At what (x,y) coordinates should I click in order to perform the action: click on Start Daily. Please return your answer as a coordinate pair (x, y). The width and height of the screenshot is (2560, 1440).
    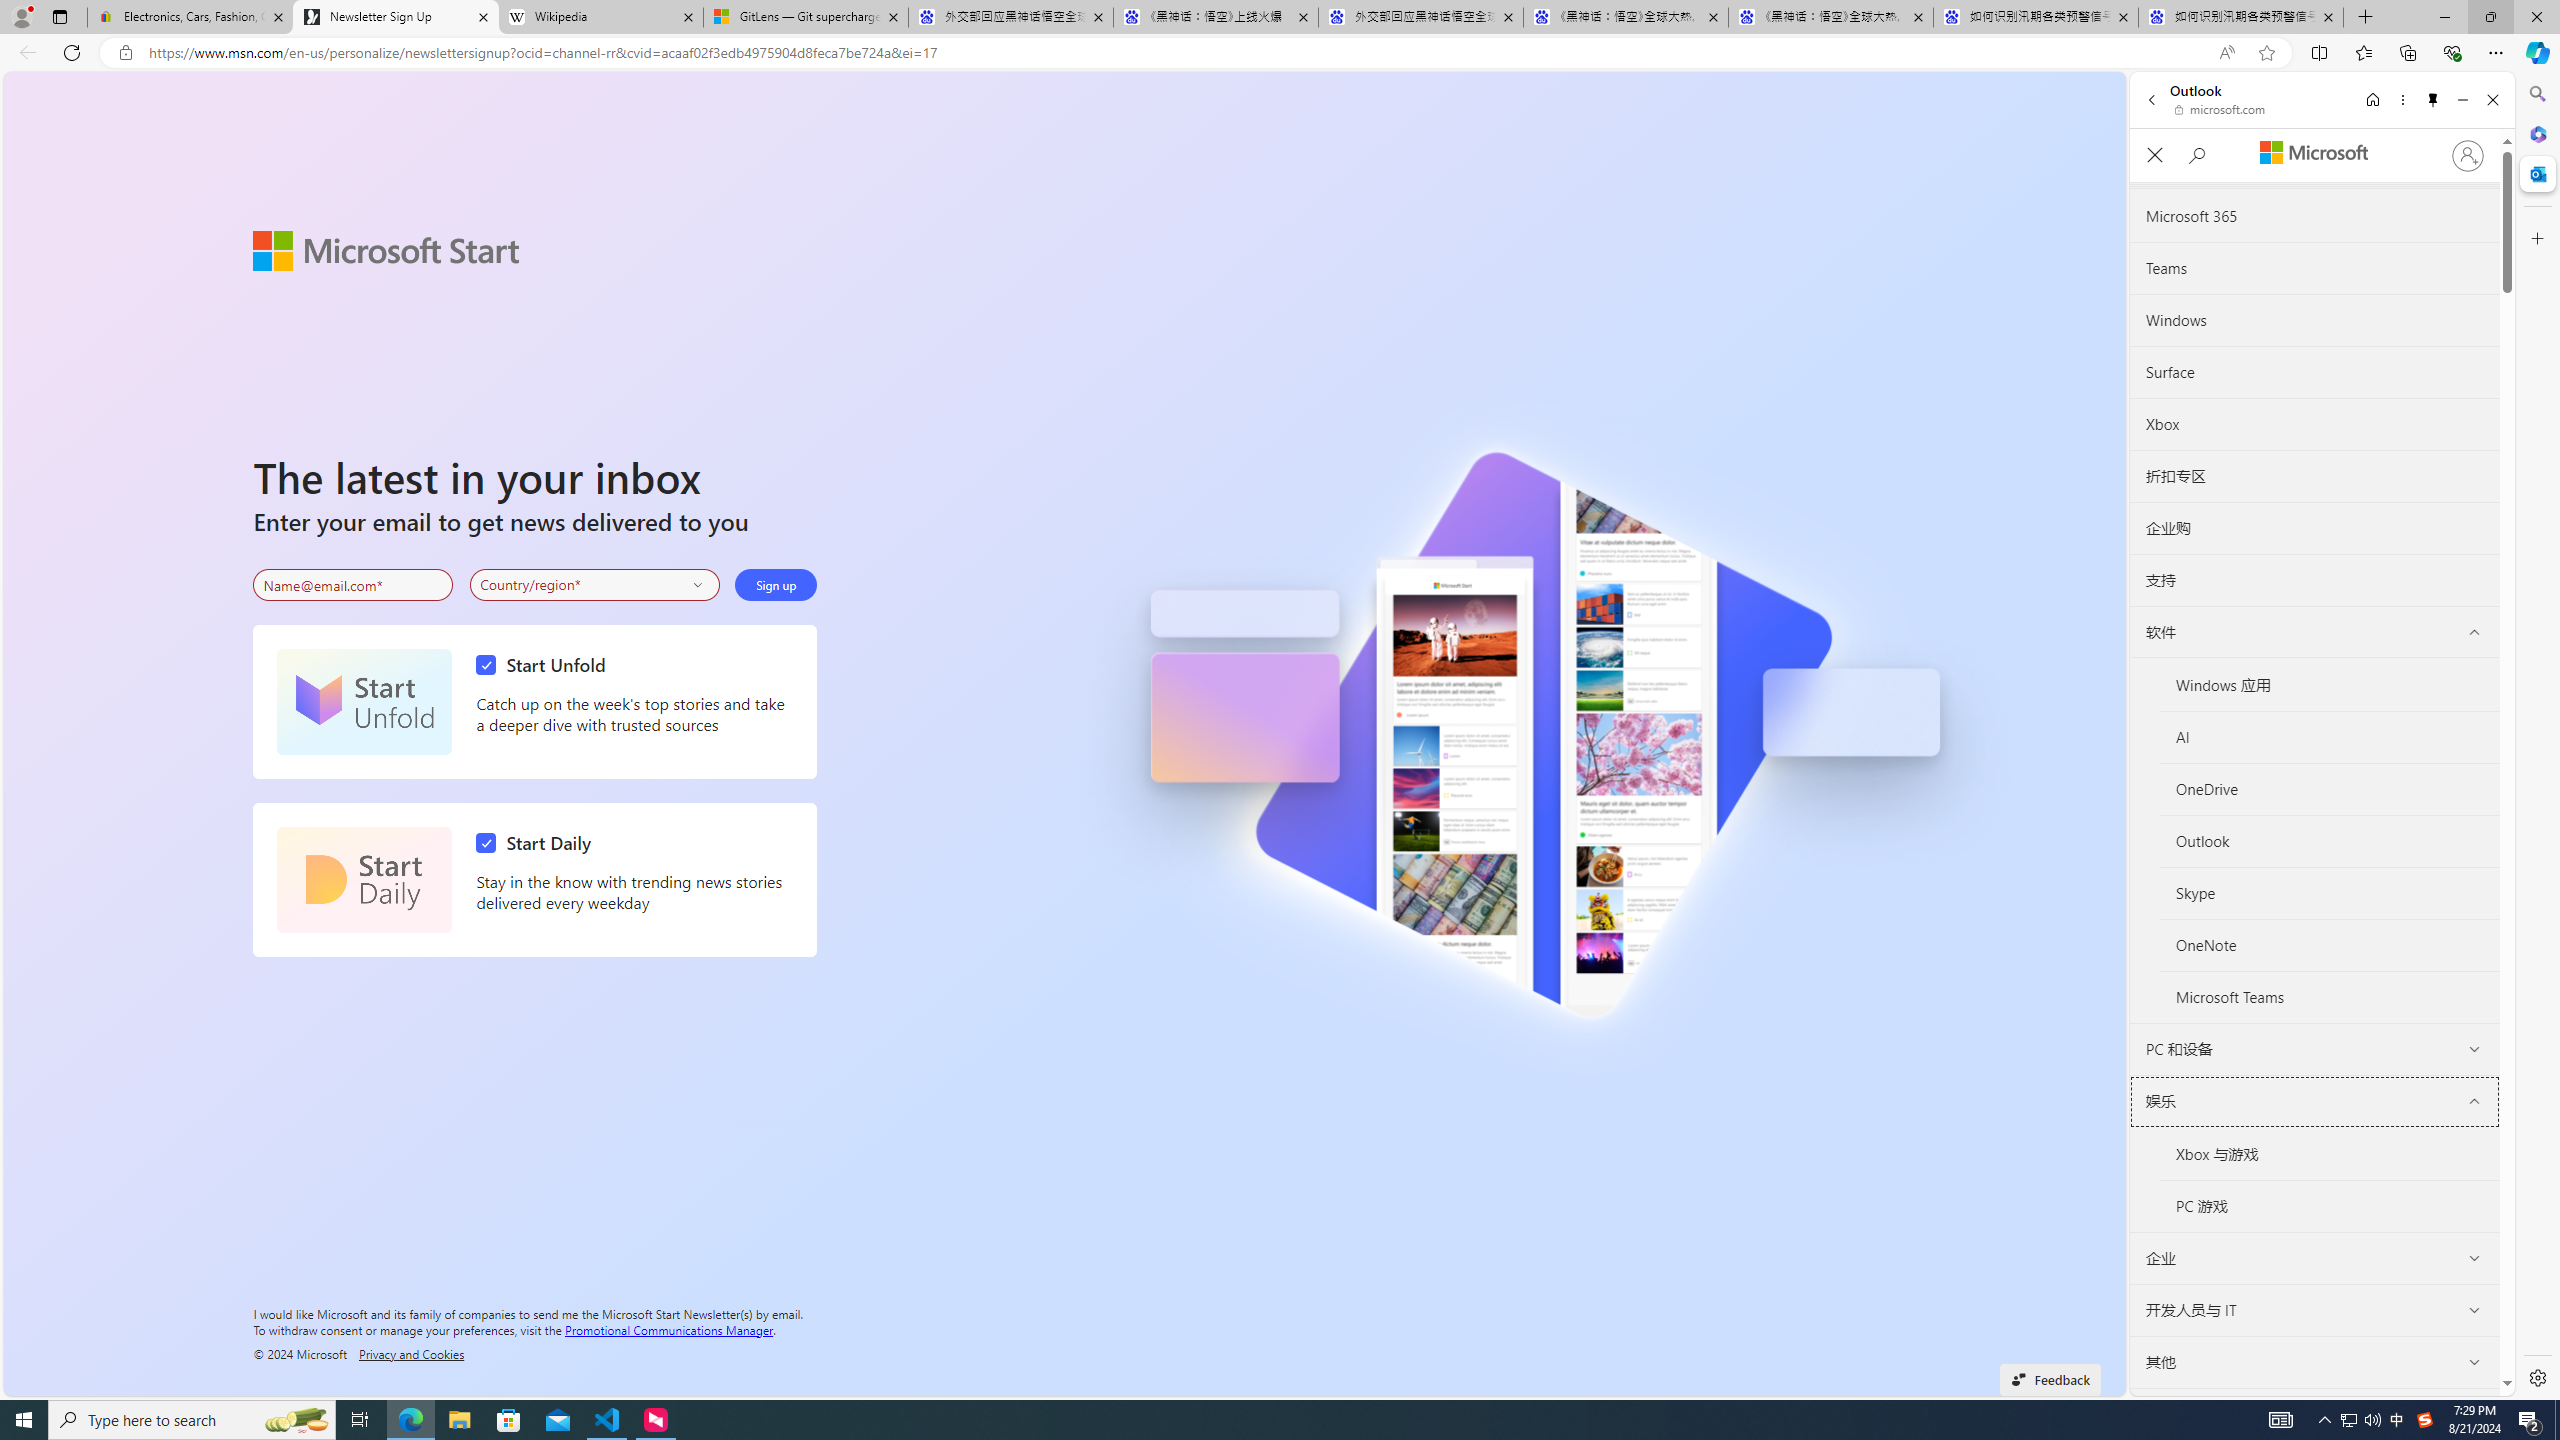
    Looking at the image, I should click on (538, 842).